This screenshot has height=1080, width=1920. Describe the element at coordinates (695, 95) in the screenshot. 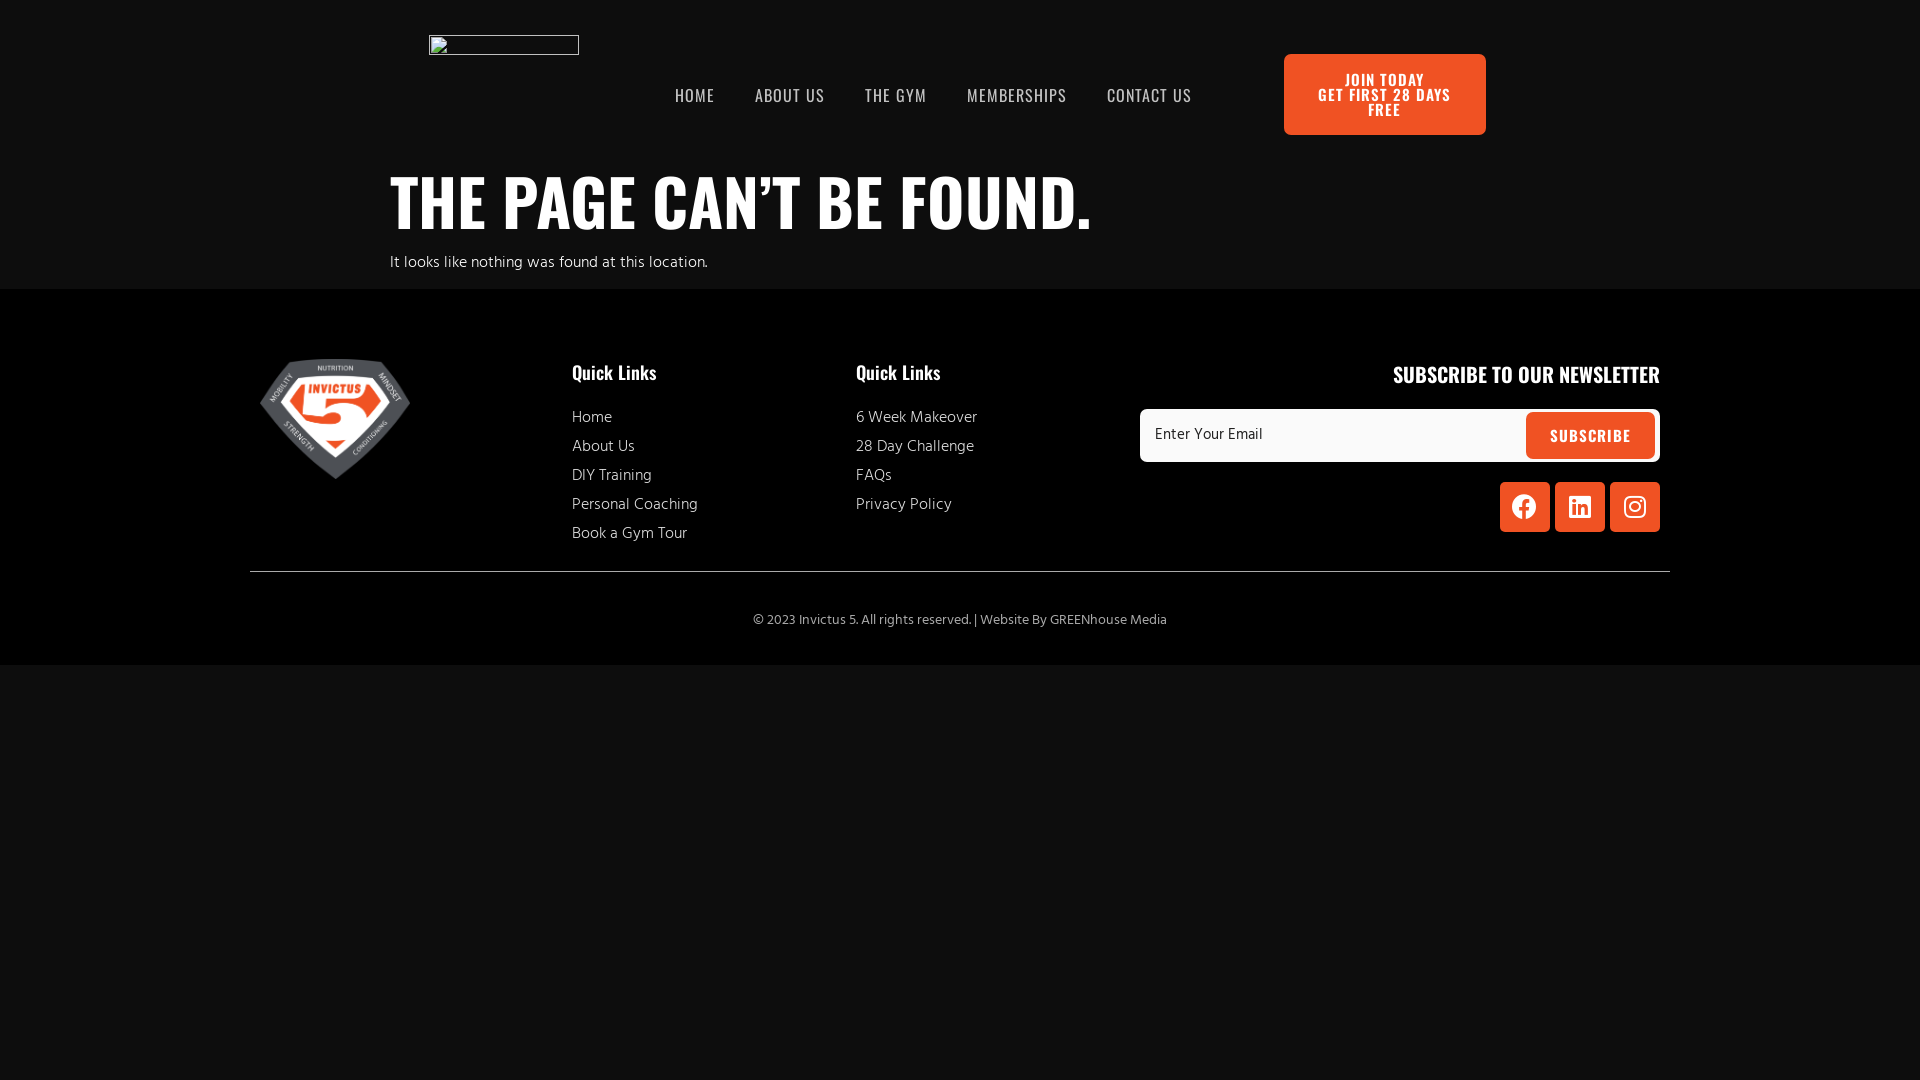

I see `HOME` at that location.